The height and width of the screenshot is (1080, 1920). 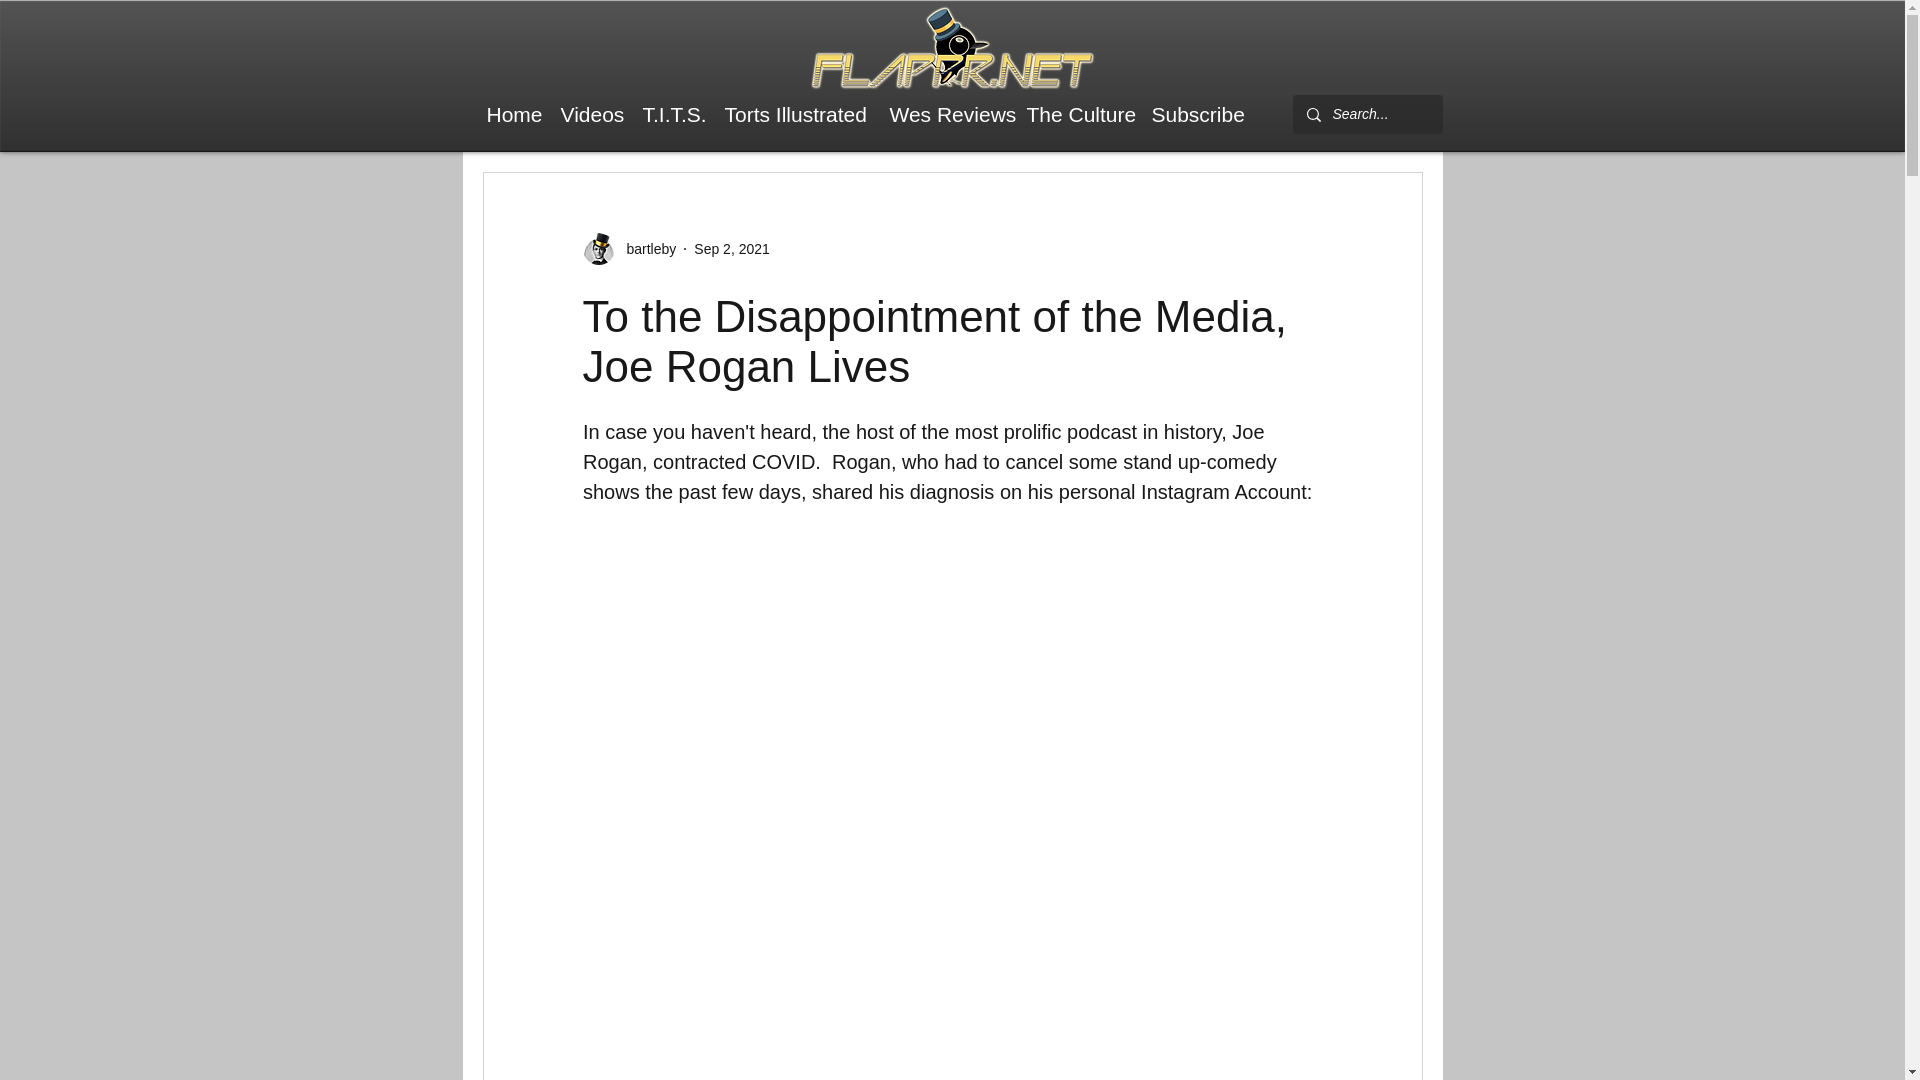 I want to click on T.I.T.S., so click(x=672, y=114).